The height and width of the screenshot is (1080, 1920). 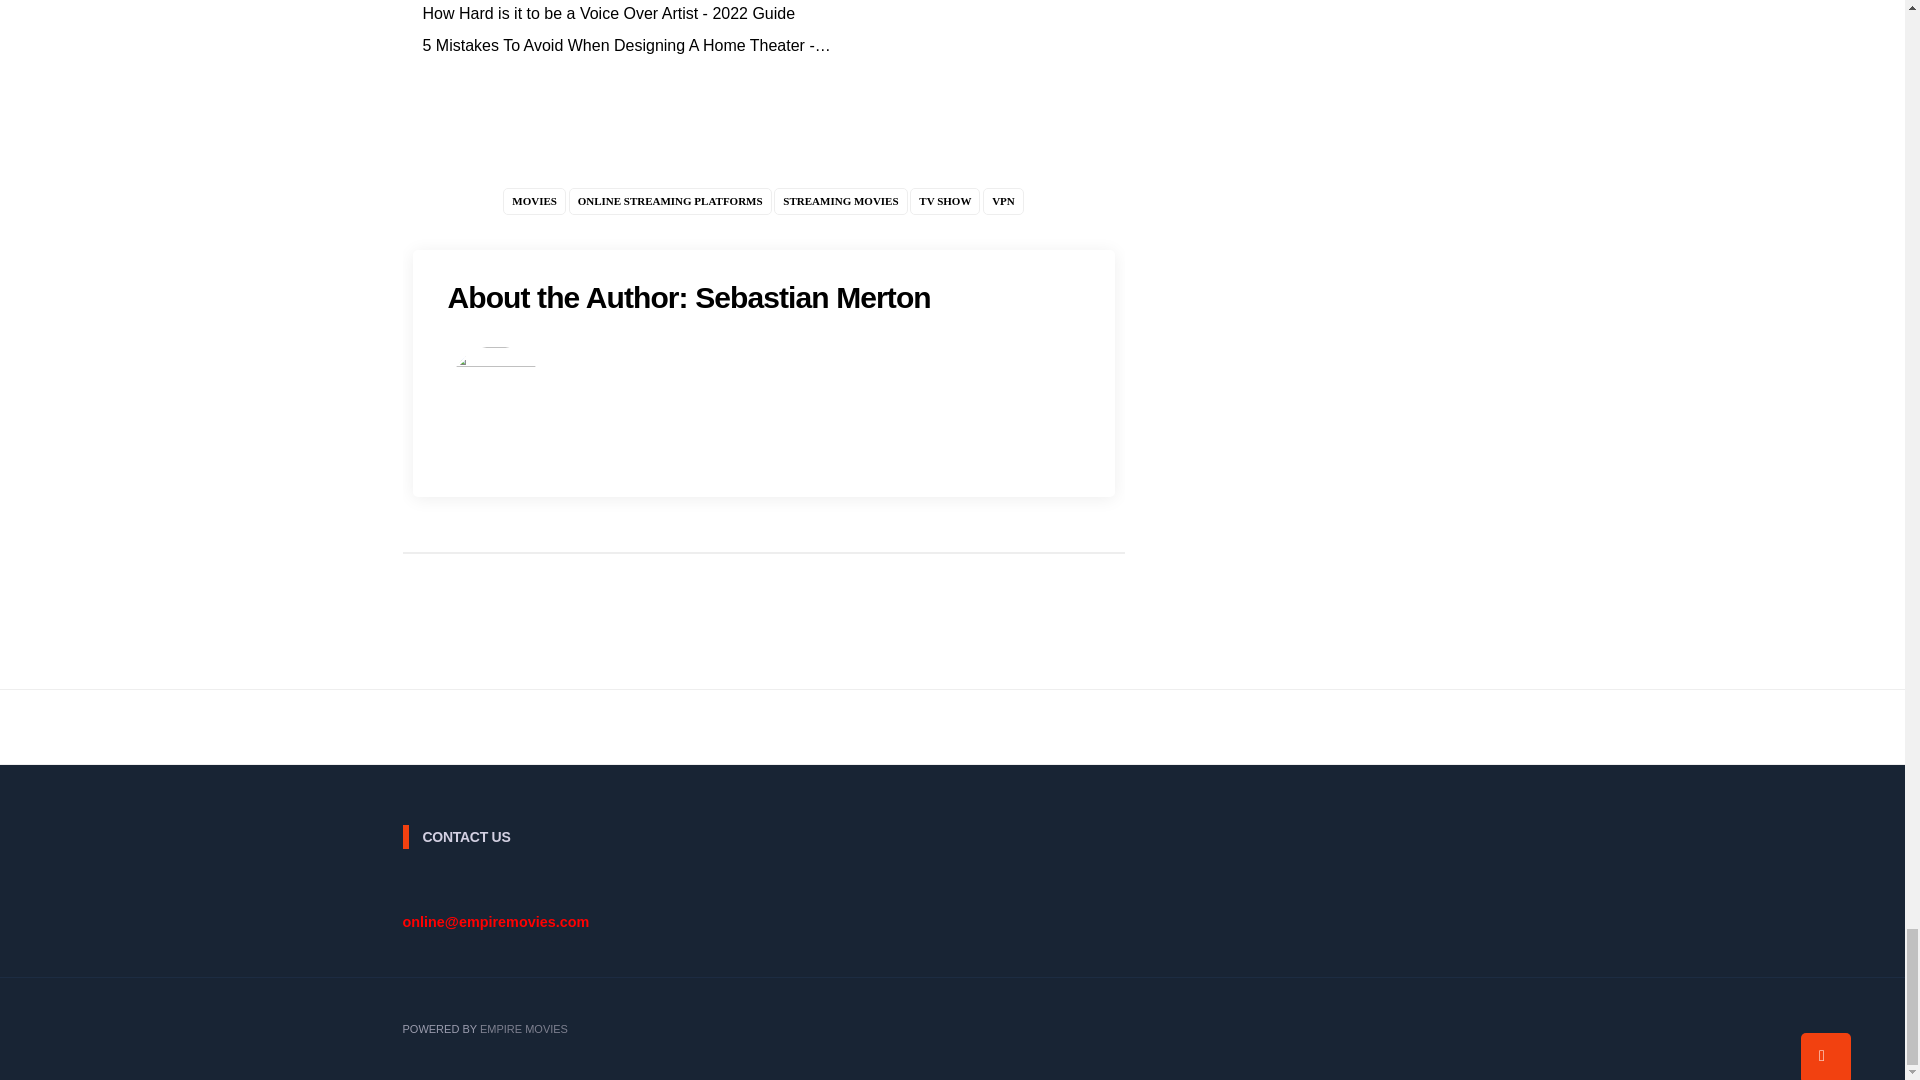 I want to click on How Hard is it to be a Voice Over Artist - 2022 Guide, so click(x=608, y=13).